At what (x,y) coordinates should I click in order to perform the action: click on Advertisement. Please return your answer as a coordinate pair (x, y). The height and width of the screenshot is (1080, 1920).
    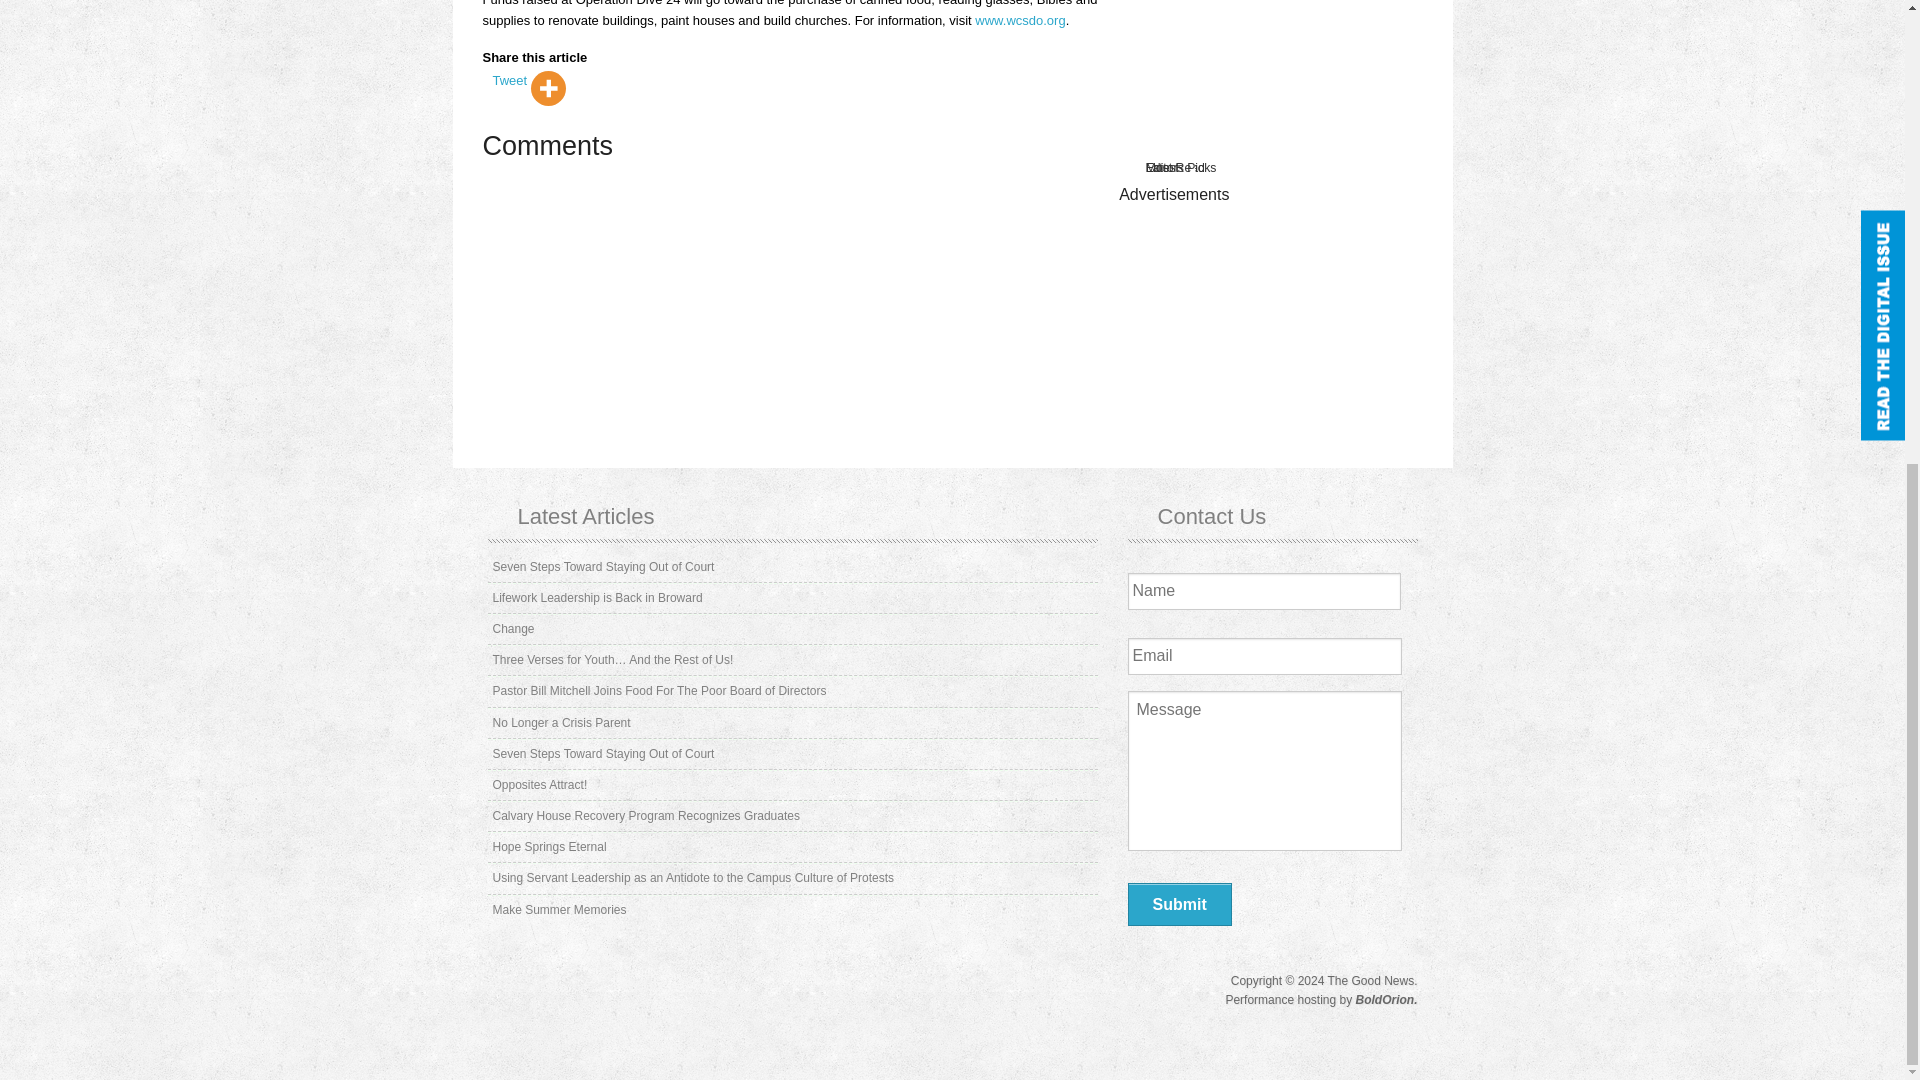
    Looking at the image, I should click on (1278, 328).